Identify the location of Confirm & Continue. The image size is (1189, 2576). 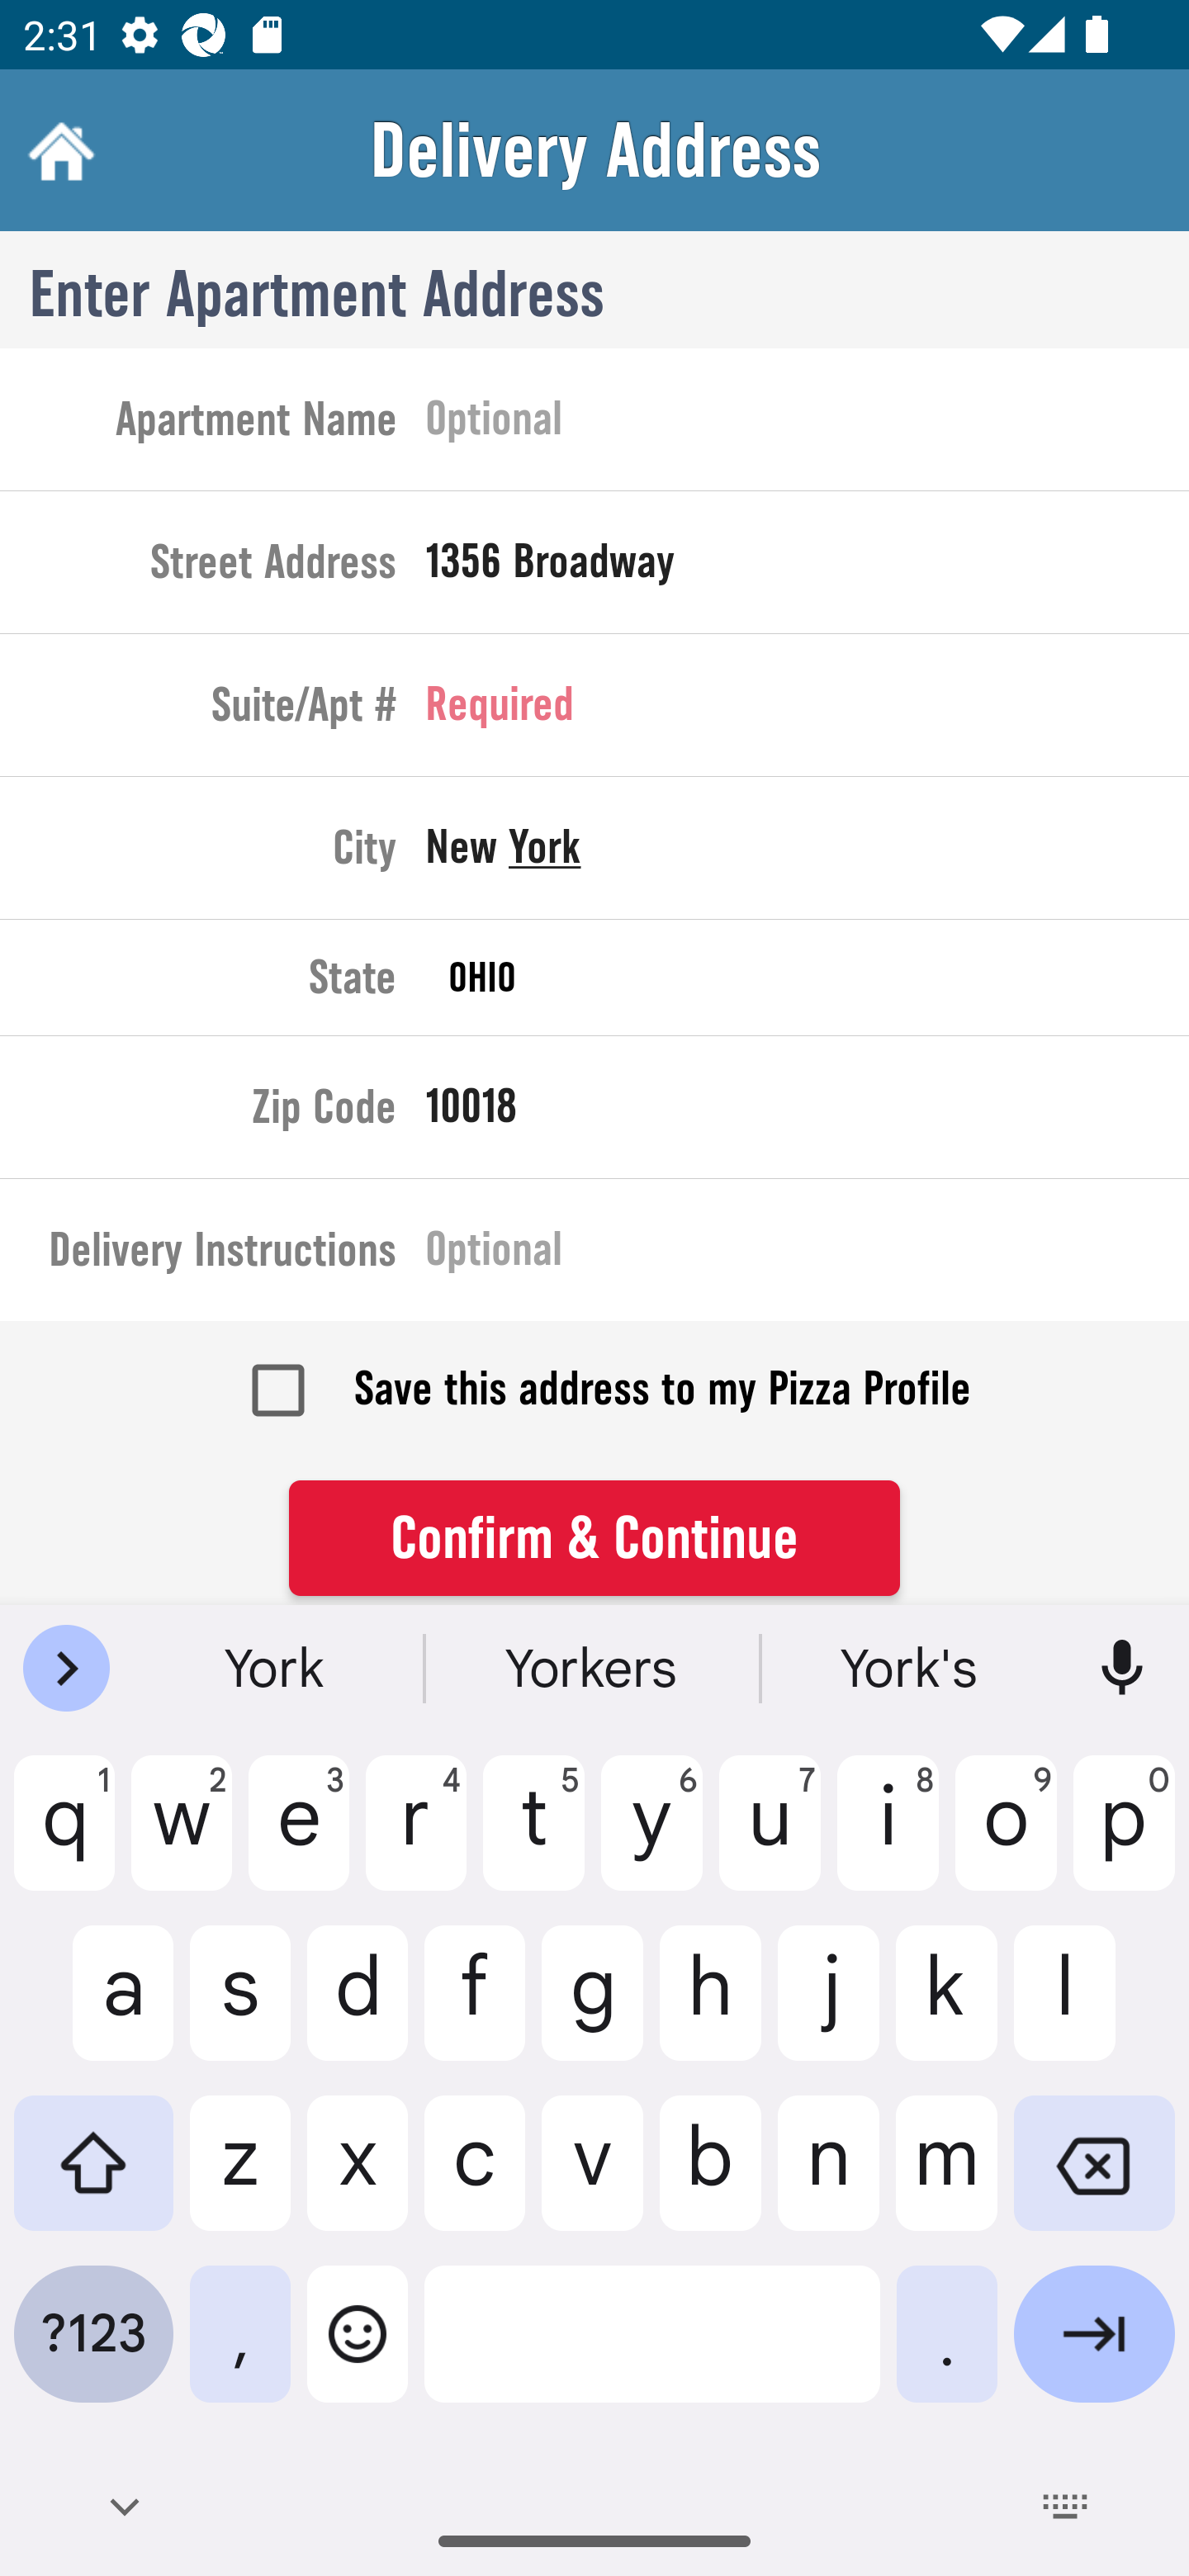
(594, 1539).